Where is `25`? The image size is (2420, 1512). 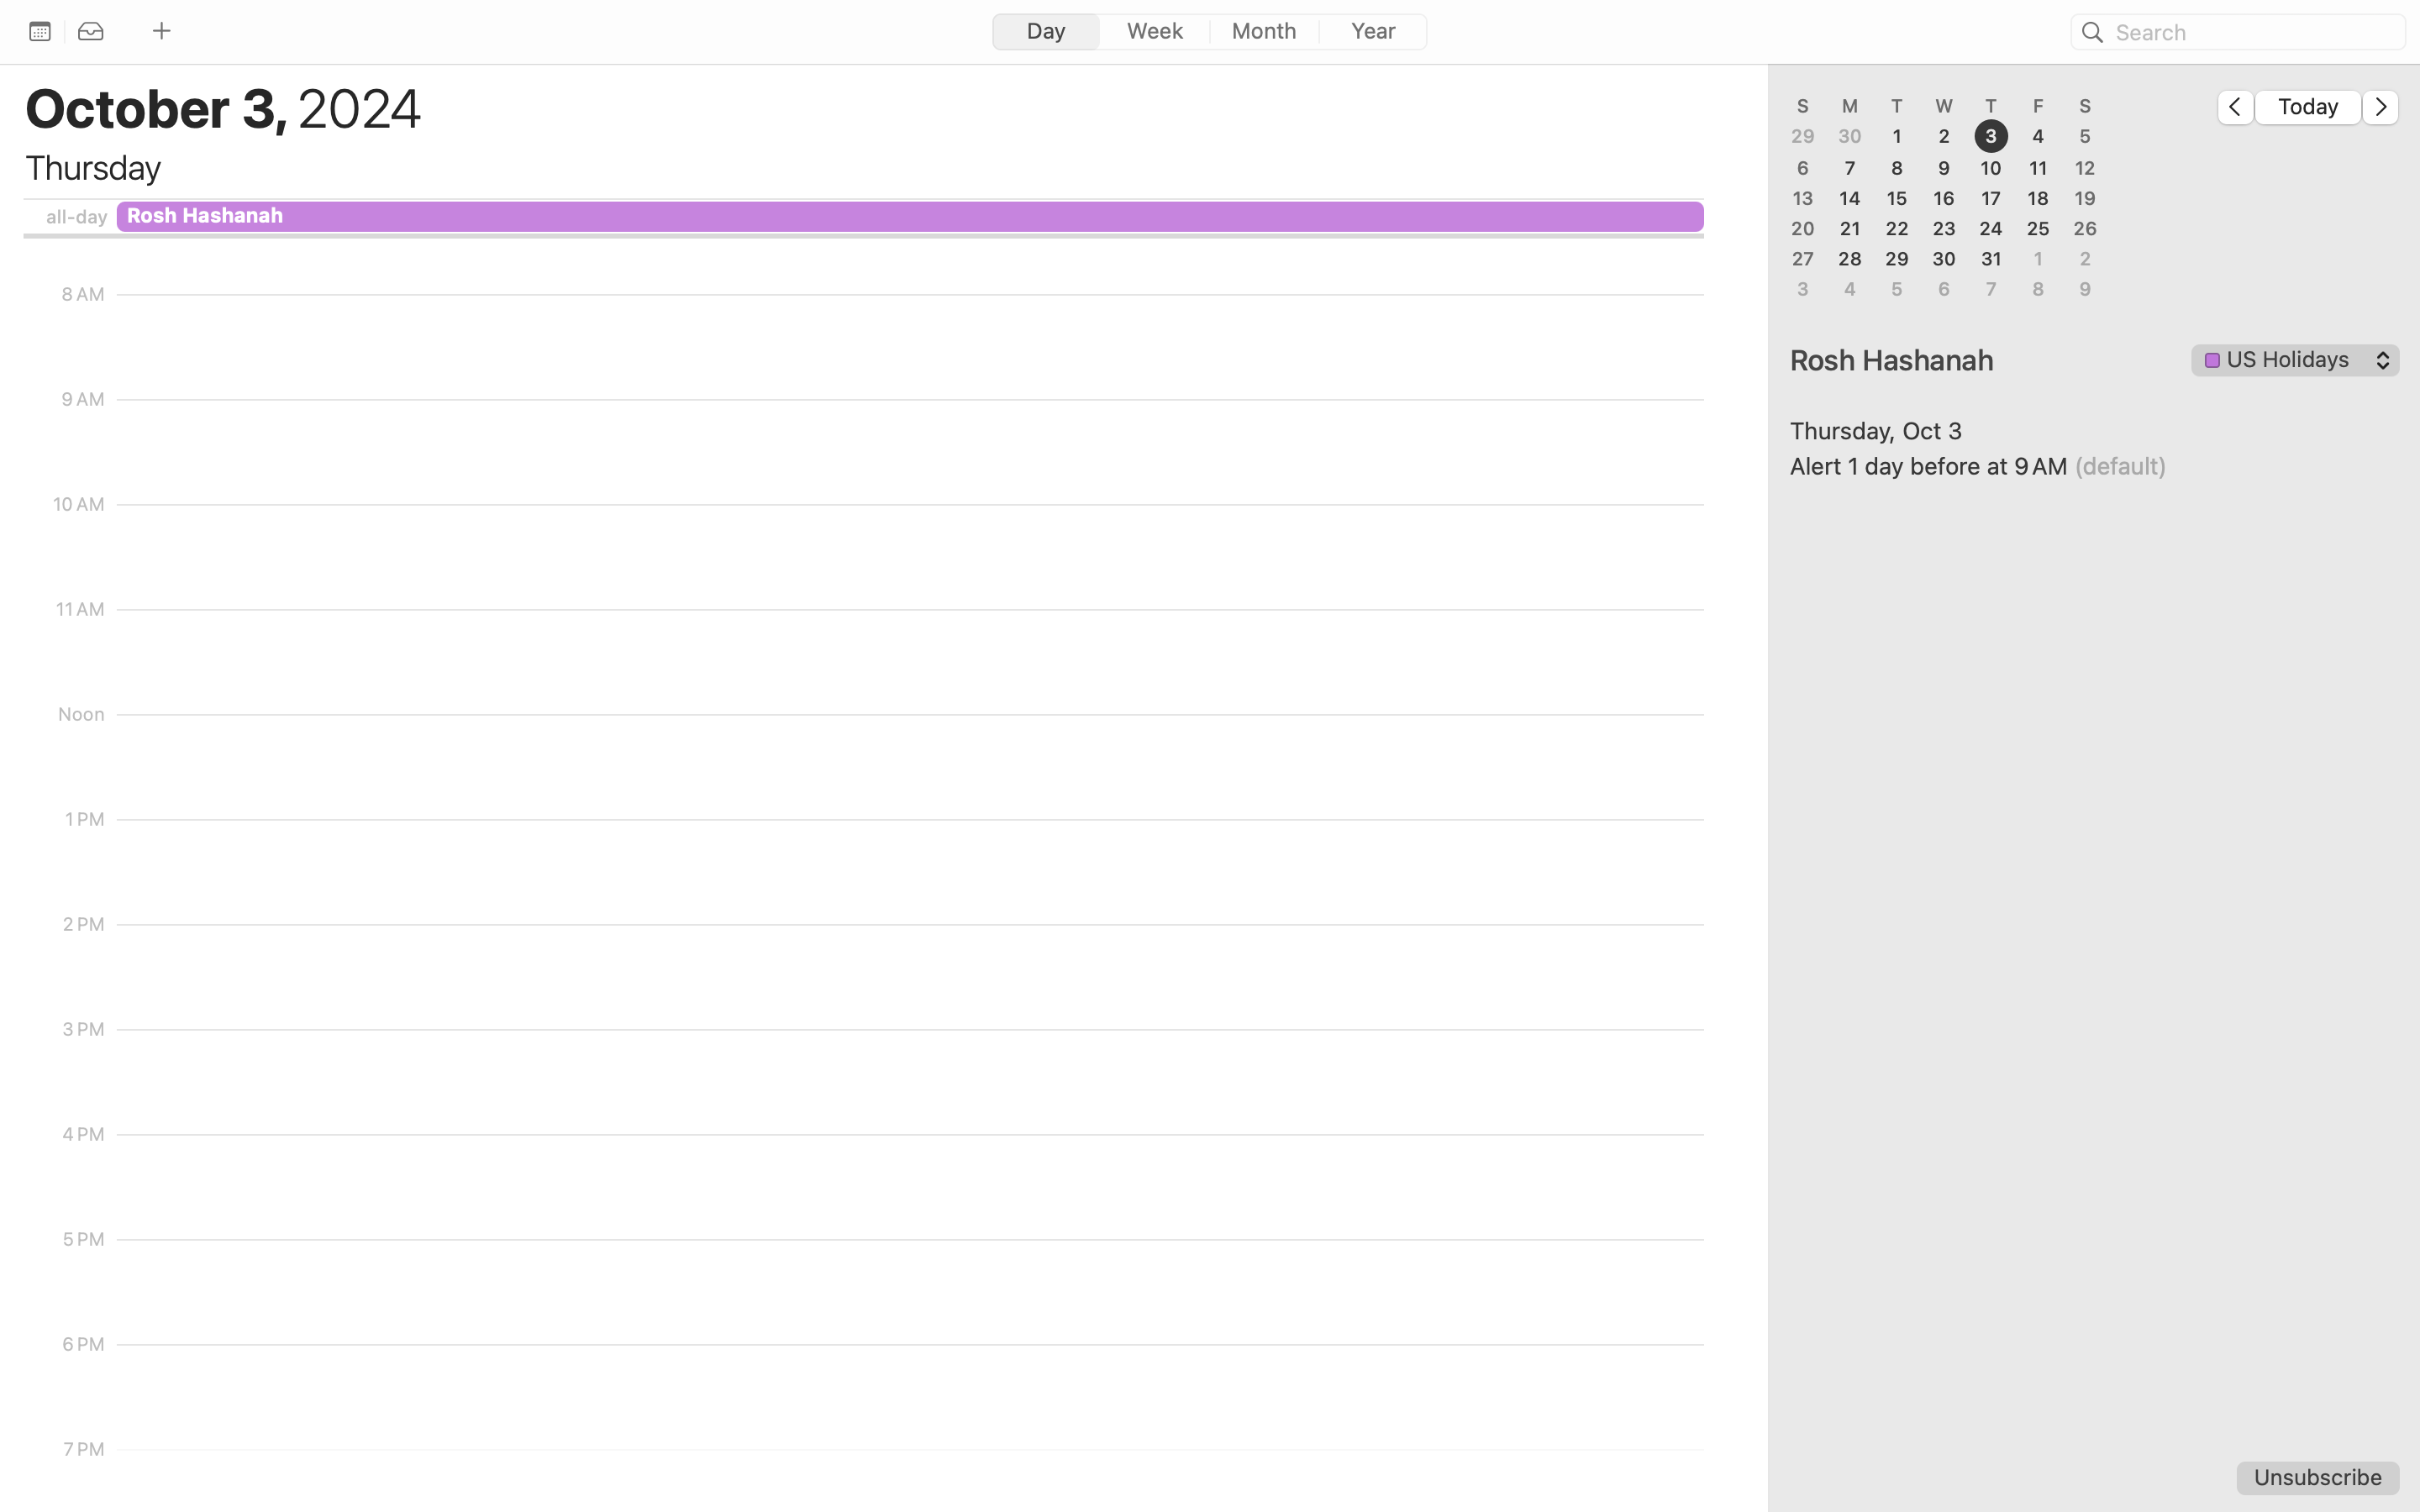
25 is located at coordinates (2039, 228).